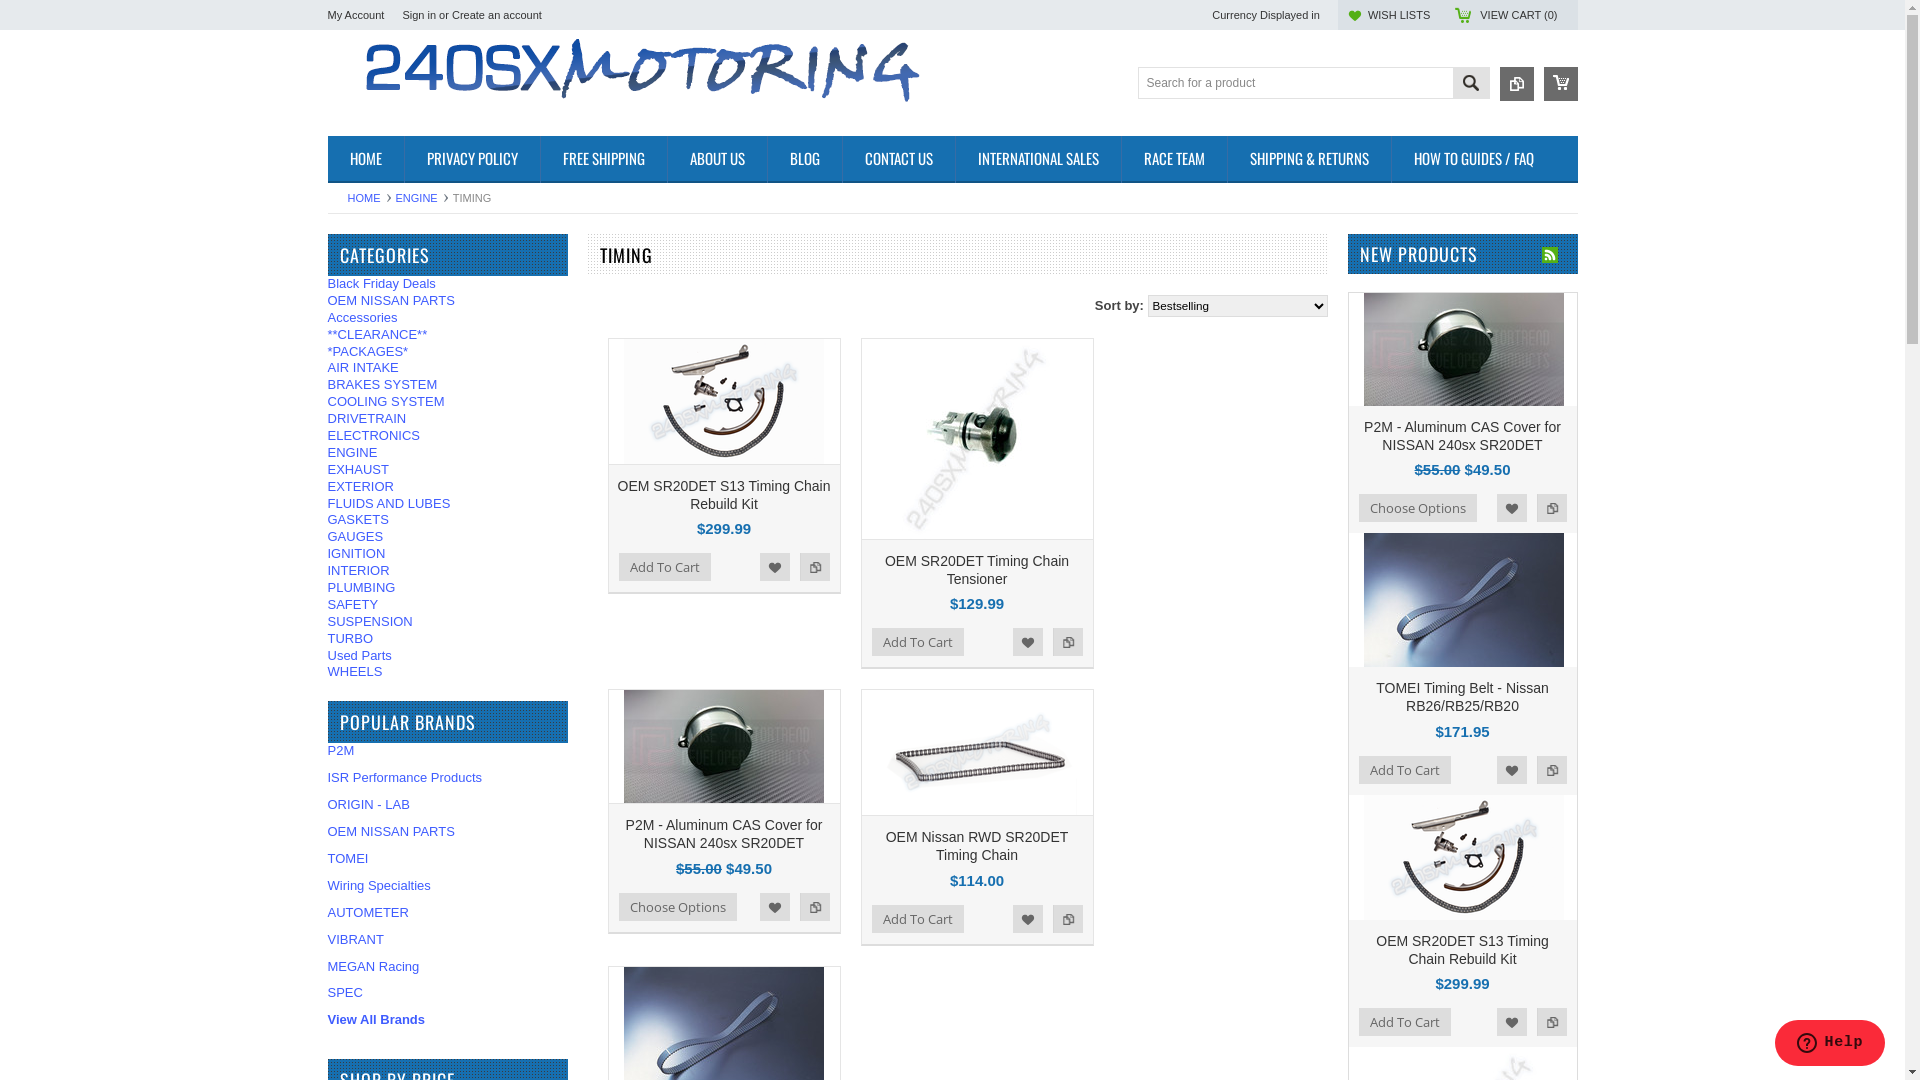 This screenshot has width=1920, height=1080. Describe the element at coordinates (448, 402) in the screenshot. I see `COOLING SYSTEM` at that location.